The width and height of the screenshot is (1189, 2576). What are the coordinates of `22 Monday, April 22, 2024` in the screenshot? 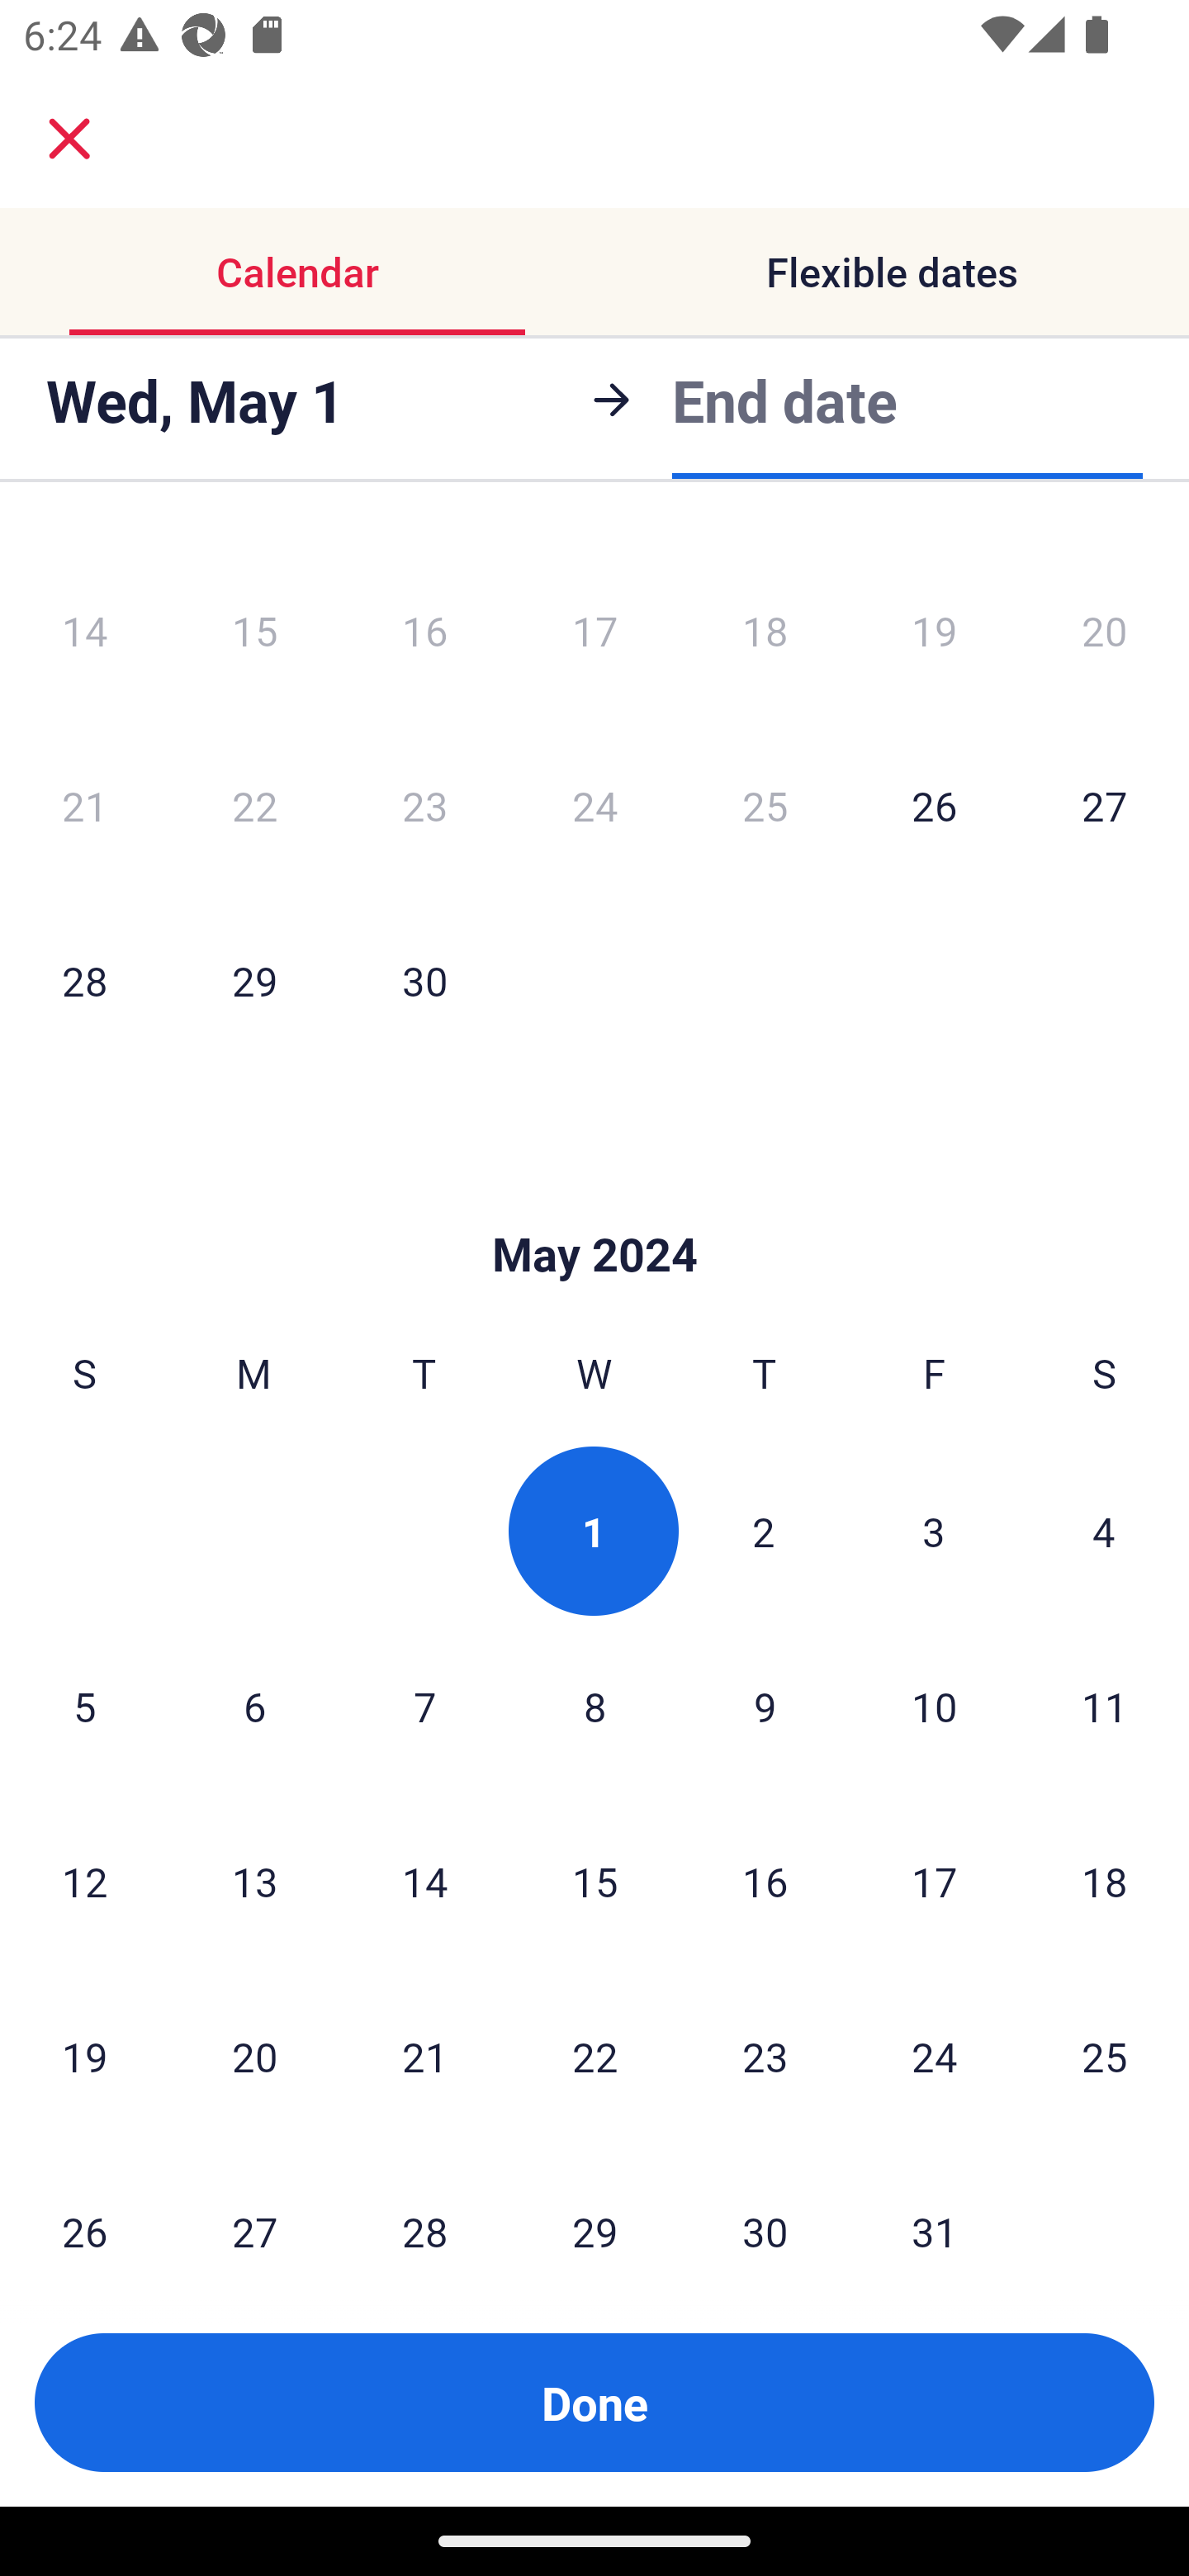 It's located at (254, 806).